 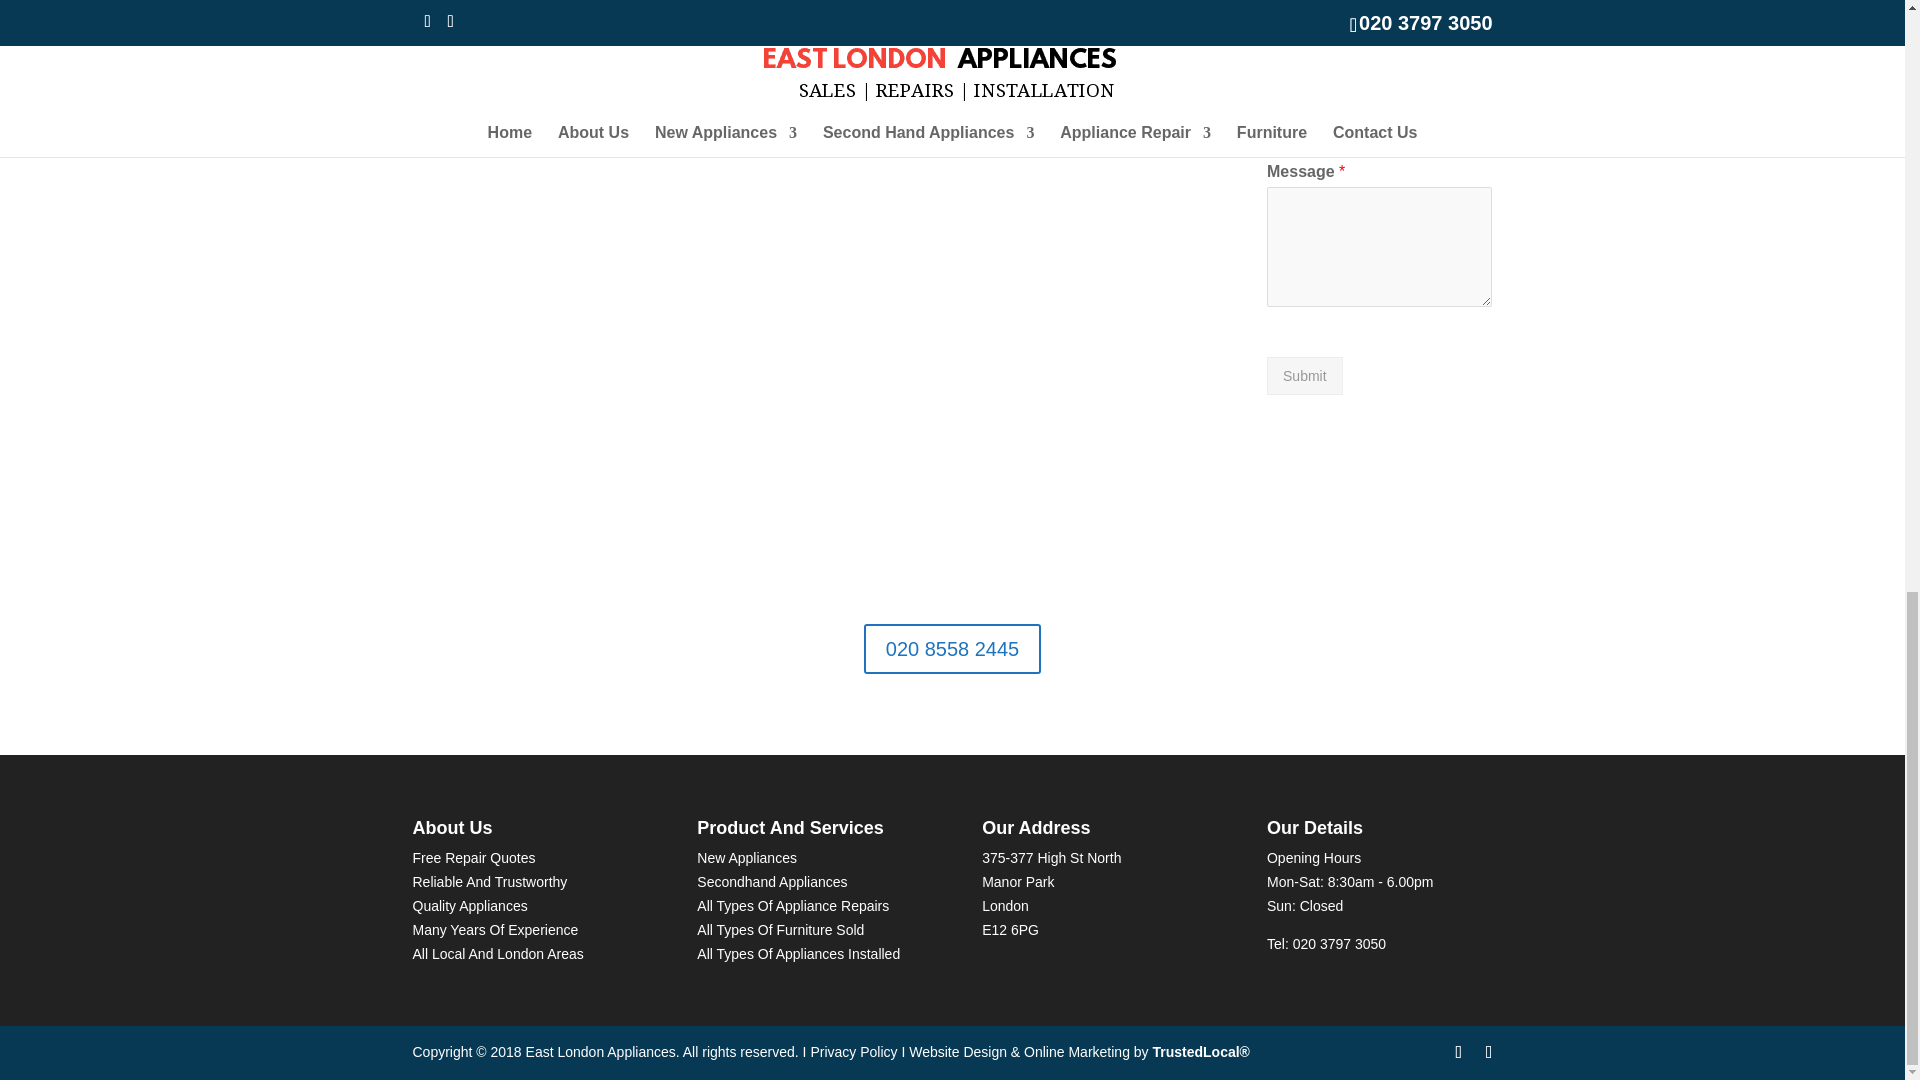 I want to click on 020 3797 3050, so click(x=1339, y=944).